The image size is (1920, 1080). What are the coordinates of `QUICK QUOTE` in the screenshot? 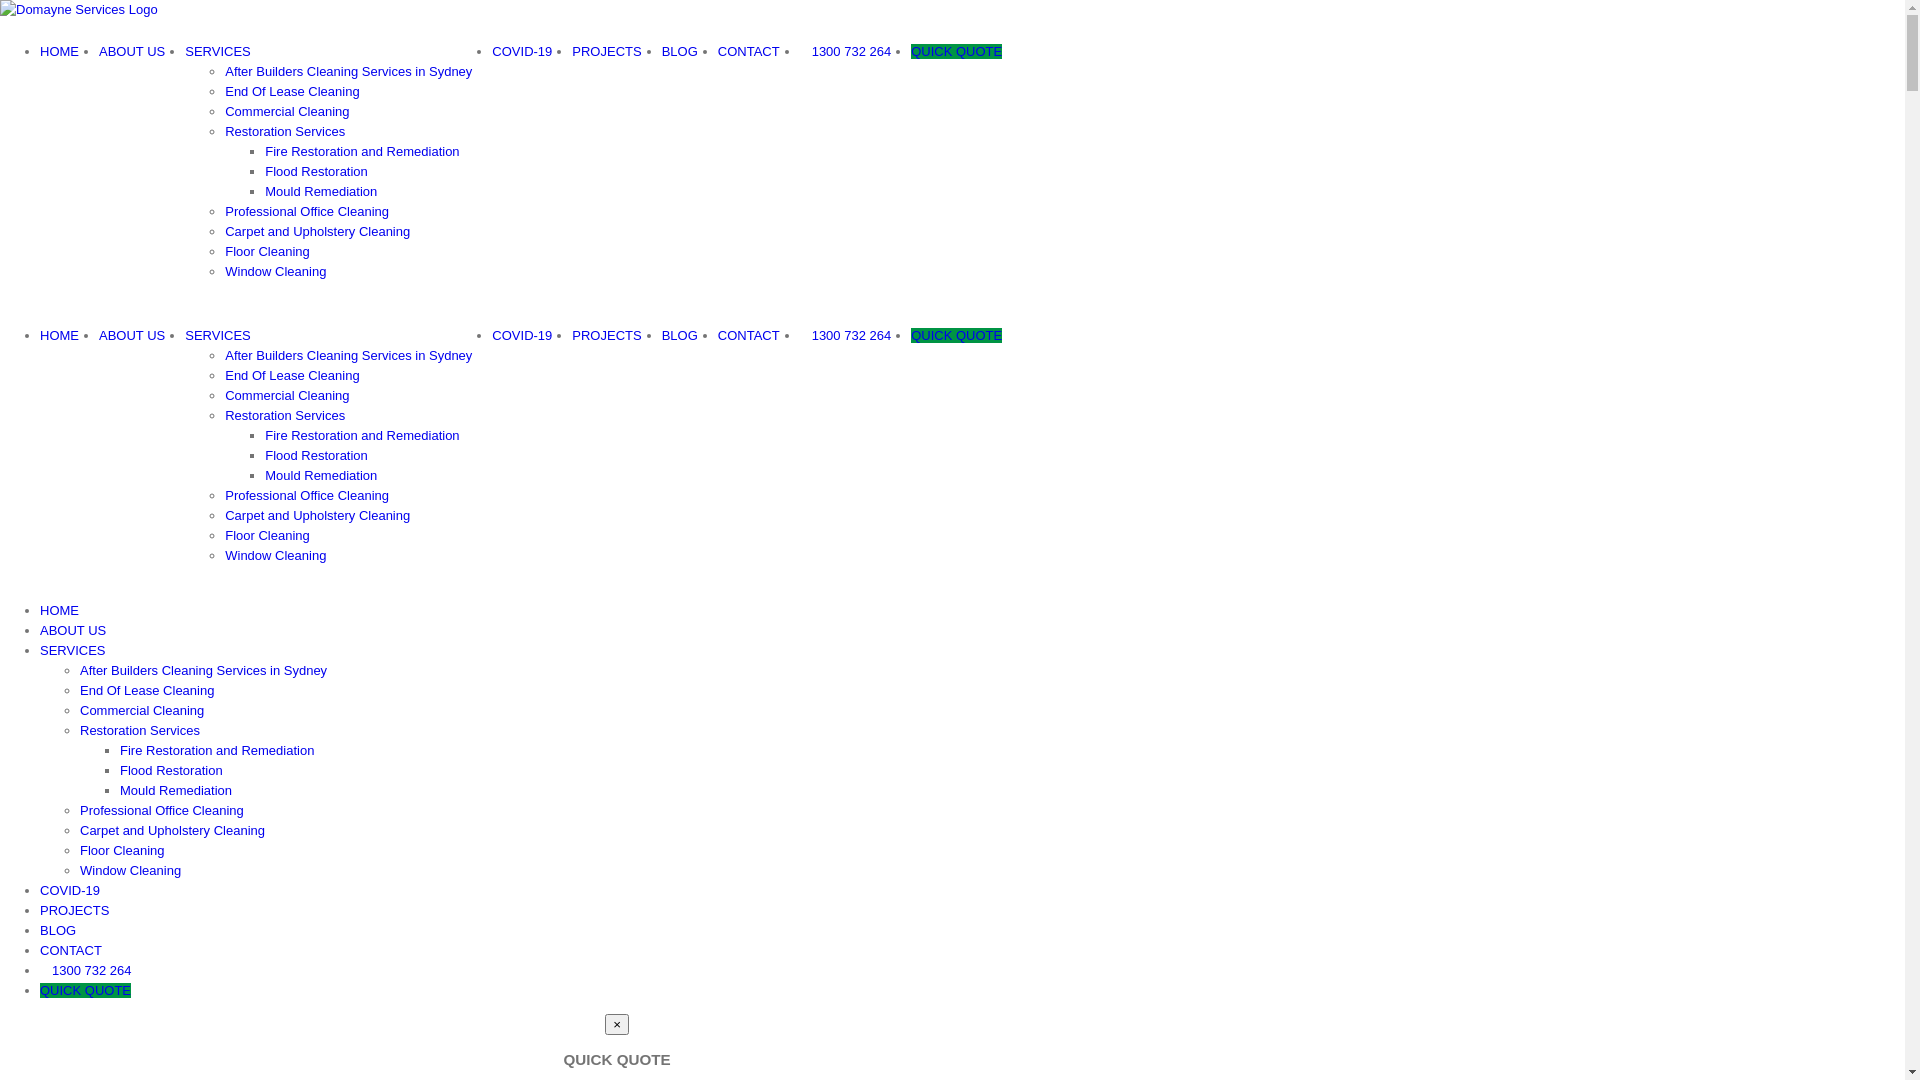 It's located at (956, 52).